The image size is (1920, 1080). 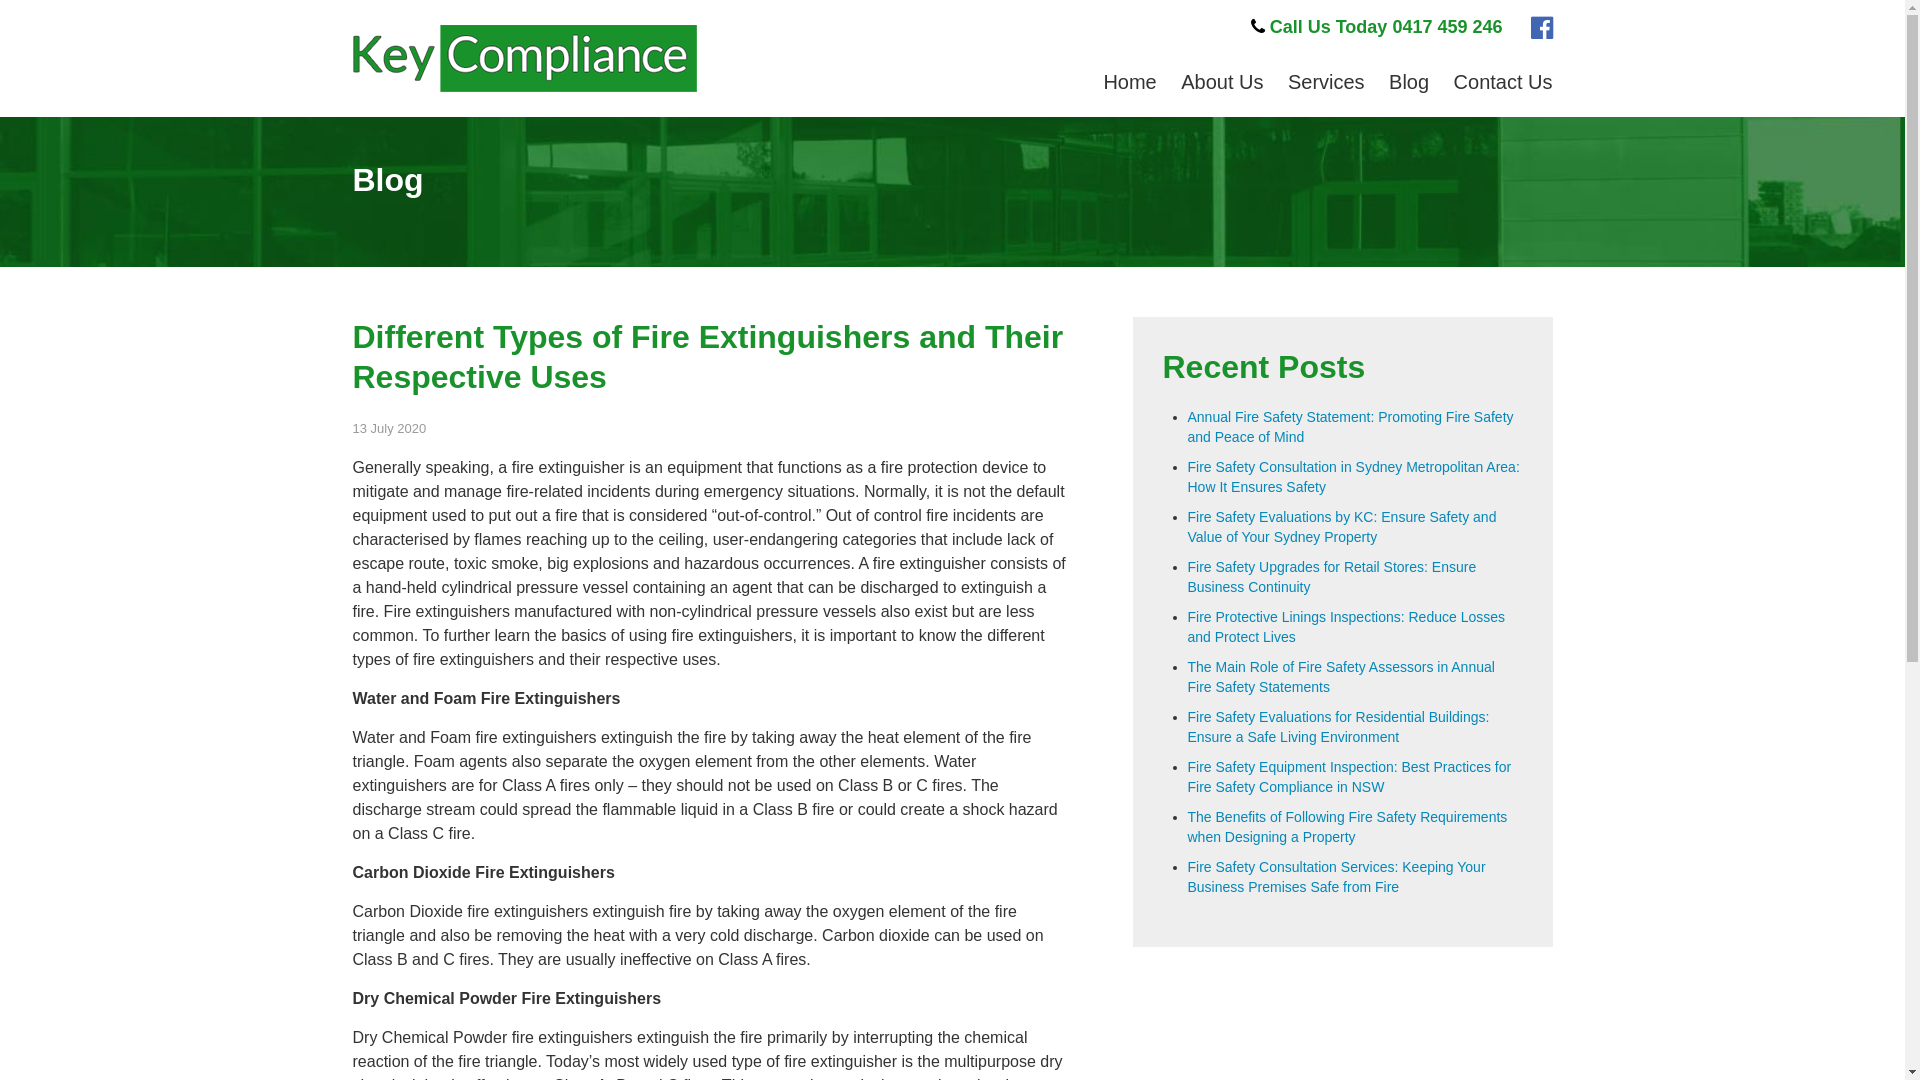 What do you see at coordinates (1504, 82) in the screenshot?
I see `Contact Us` at bounding box center [1504, 82].